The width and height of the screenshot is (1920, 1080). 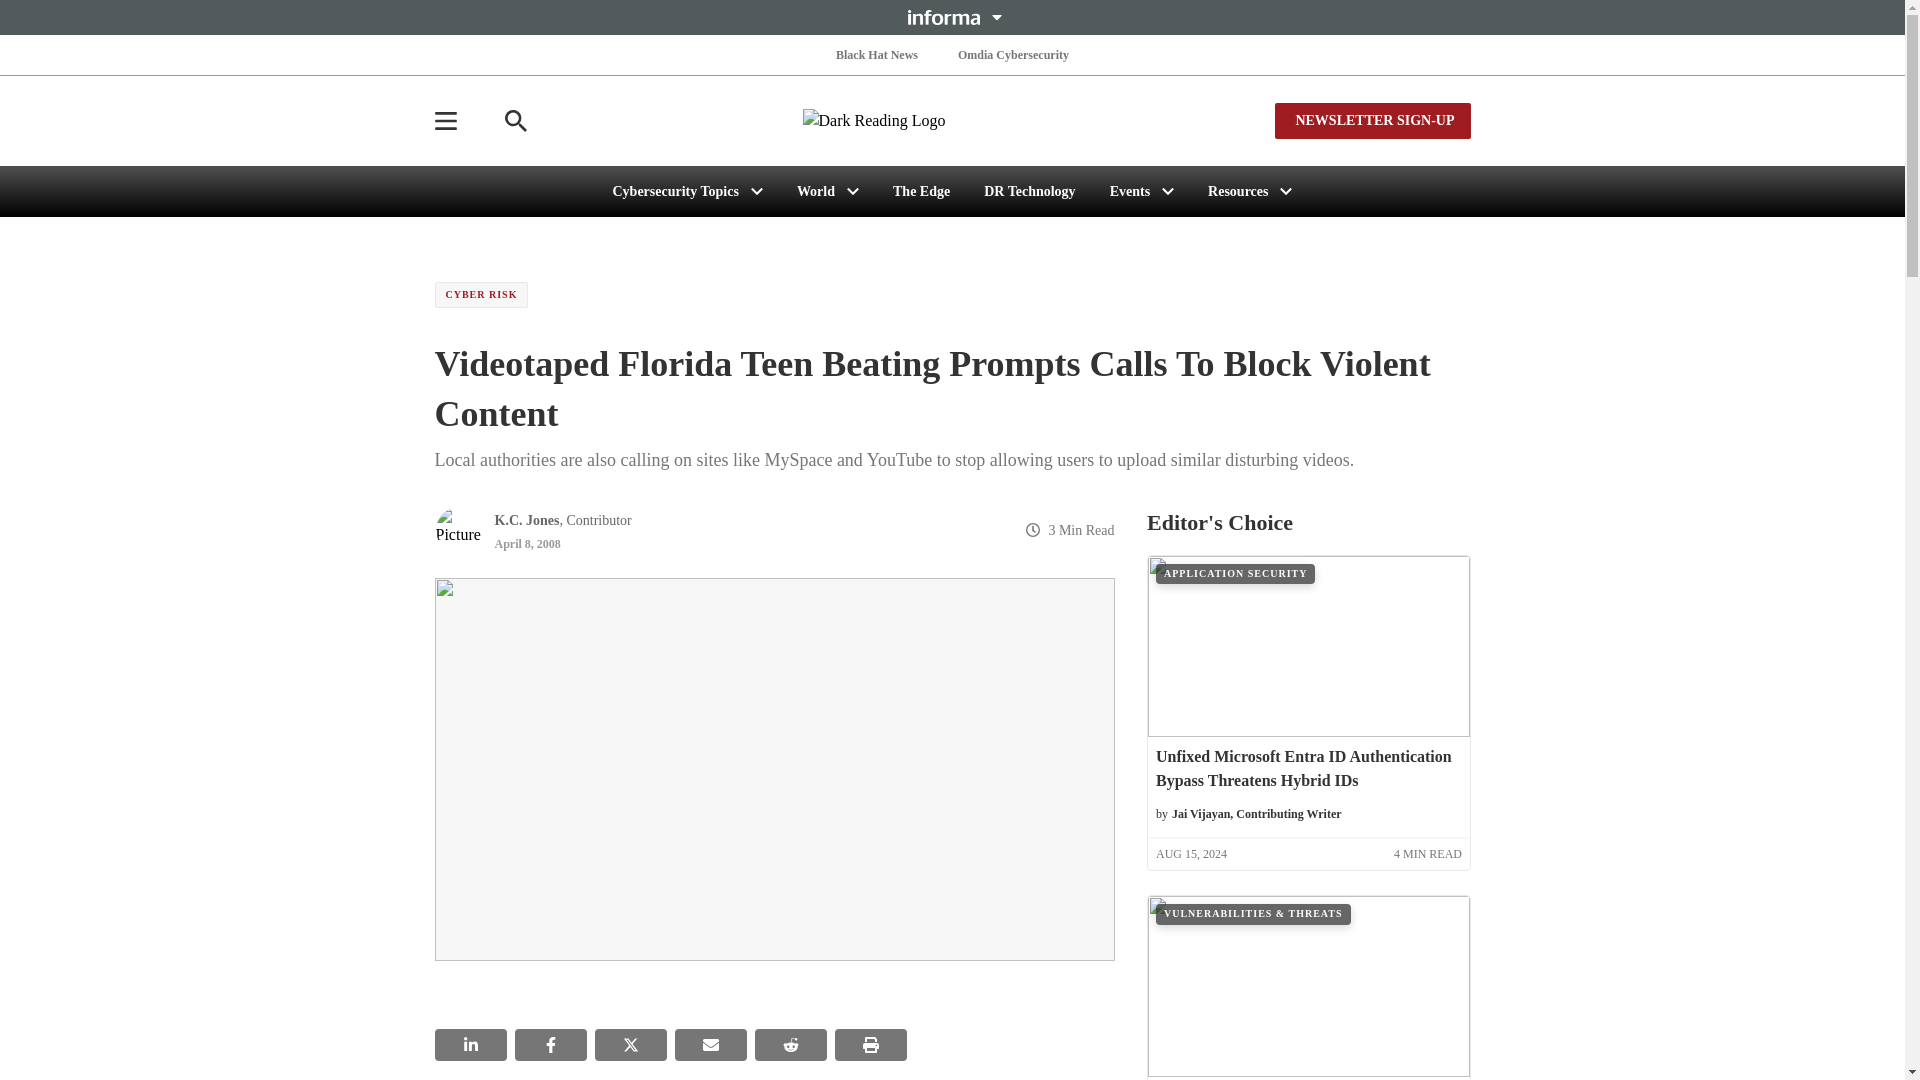 What do you see at coordinates (1014, 54) in the screenshot?
I see `Omdia Cybersecurity` at bounding box center [1014, 54].